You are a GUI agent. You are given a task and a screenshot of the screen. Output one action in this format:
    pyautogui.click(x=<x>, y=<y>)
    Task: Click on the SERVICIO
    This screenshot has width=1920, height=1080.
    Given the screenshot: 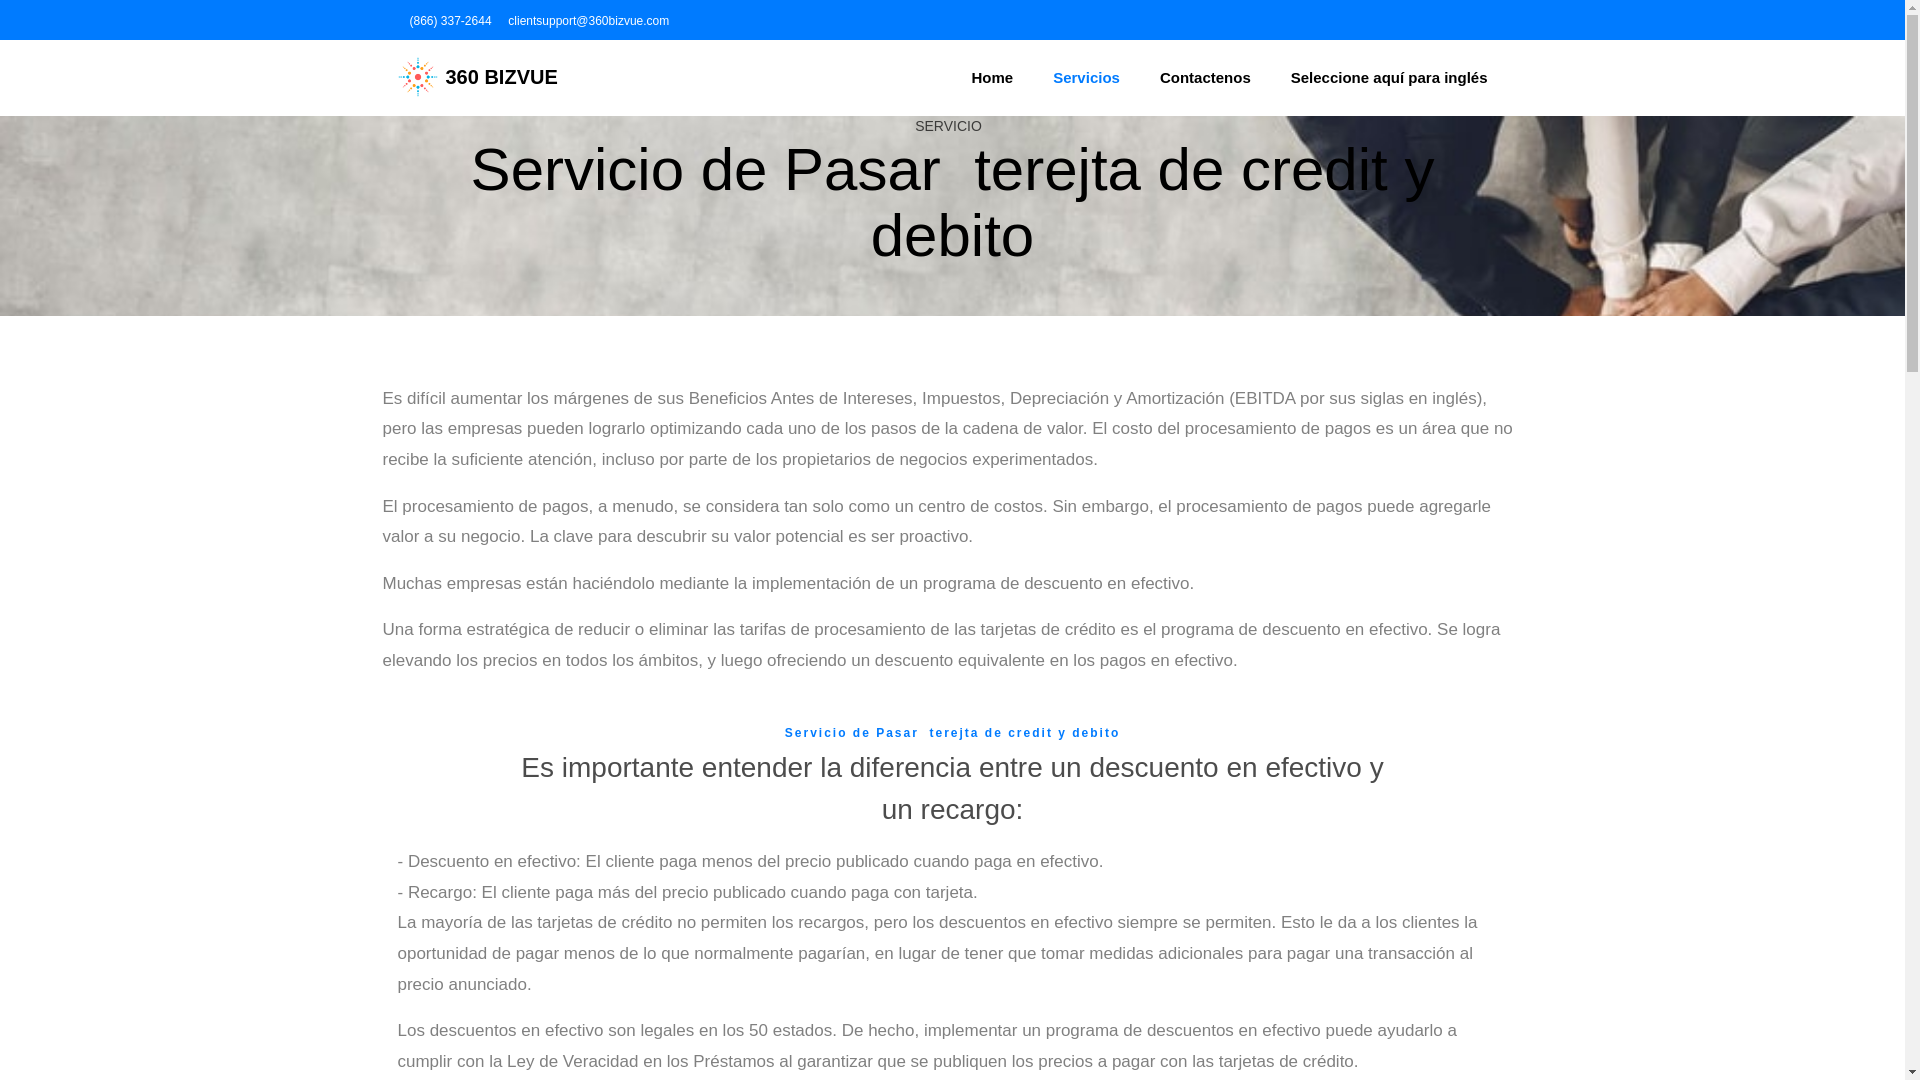 What is the action you would take?
    pyautogui.click(x=948, y=126)
    